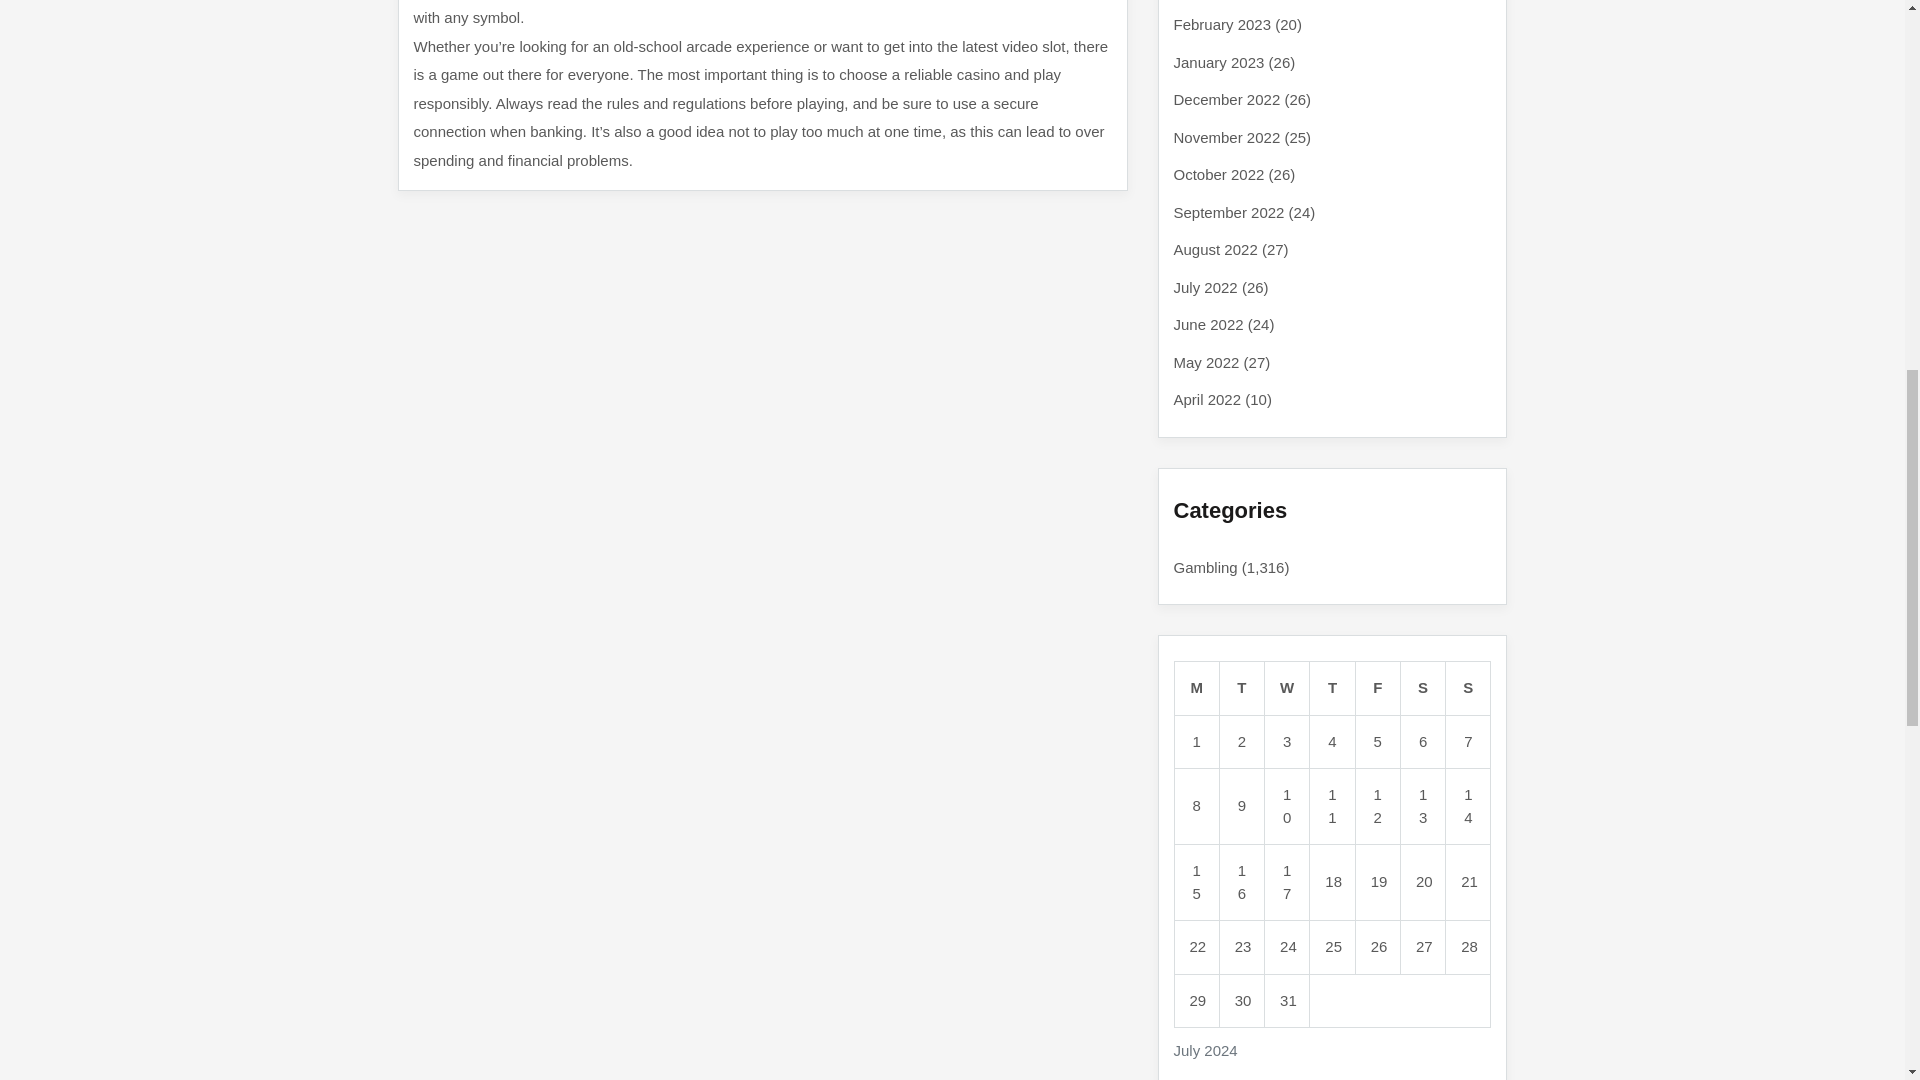 The image size is (1920, 1080). Describe the element at coordinates (1219, 174) in the screenshot. I see `October 2022` at that location.